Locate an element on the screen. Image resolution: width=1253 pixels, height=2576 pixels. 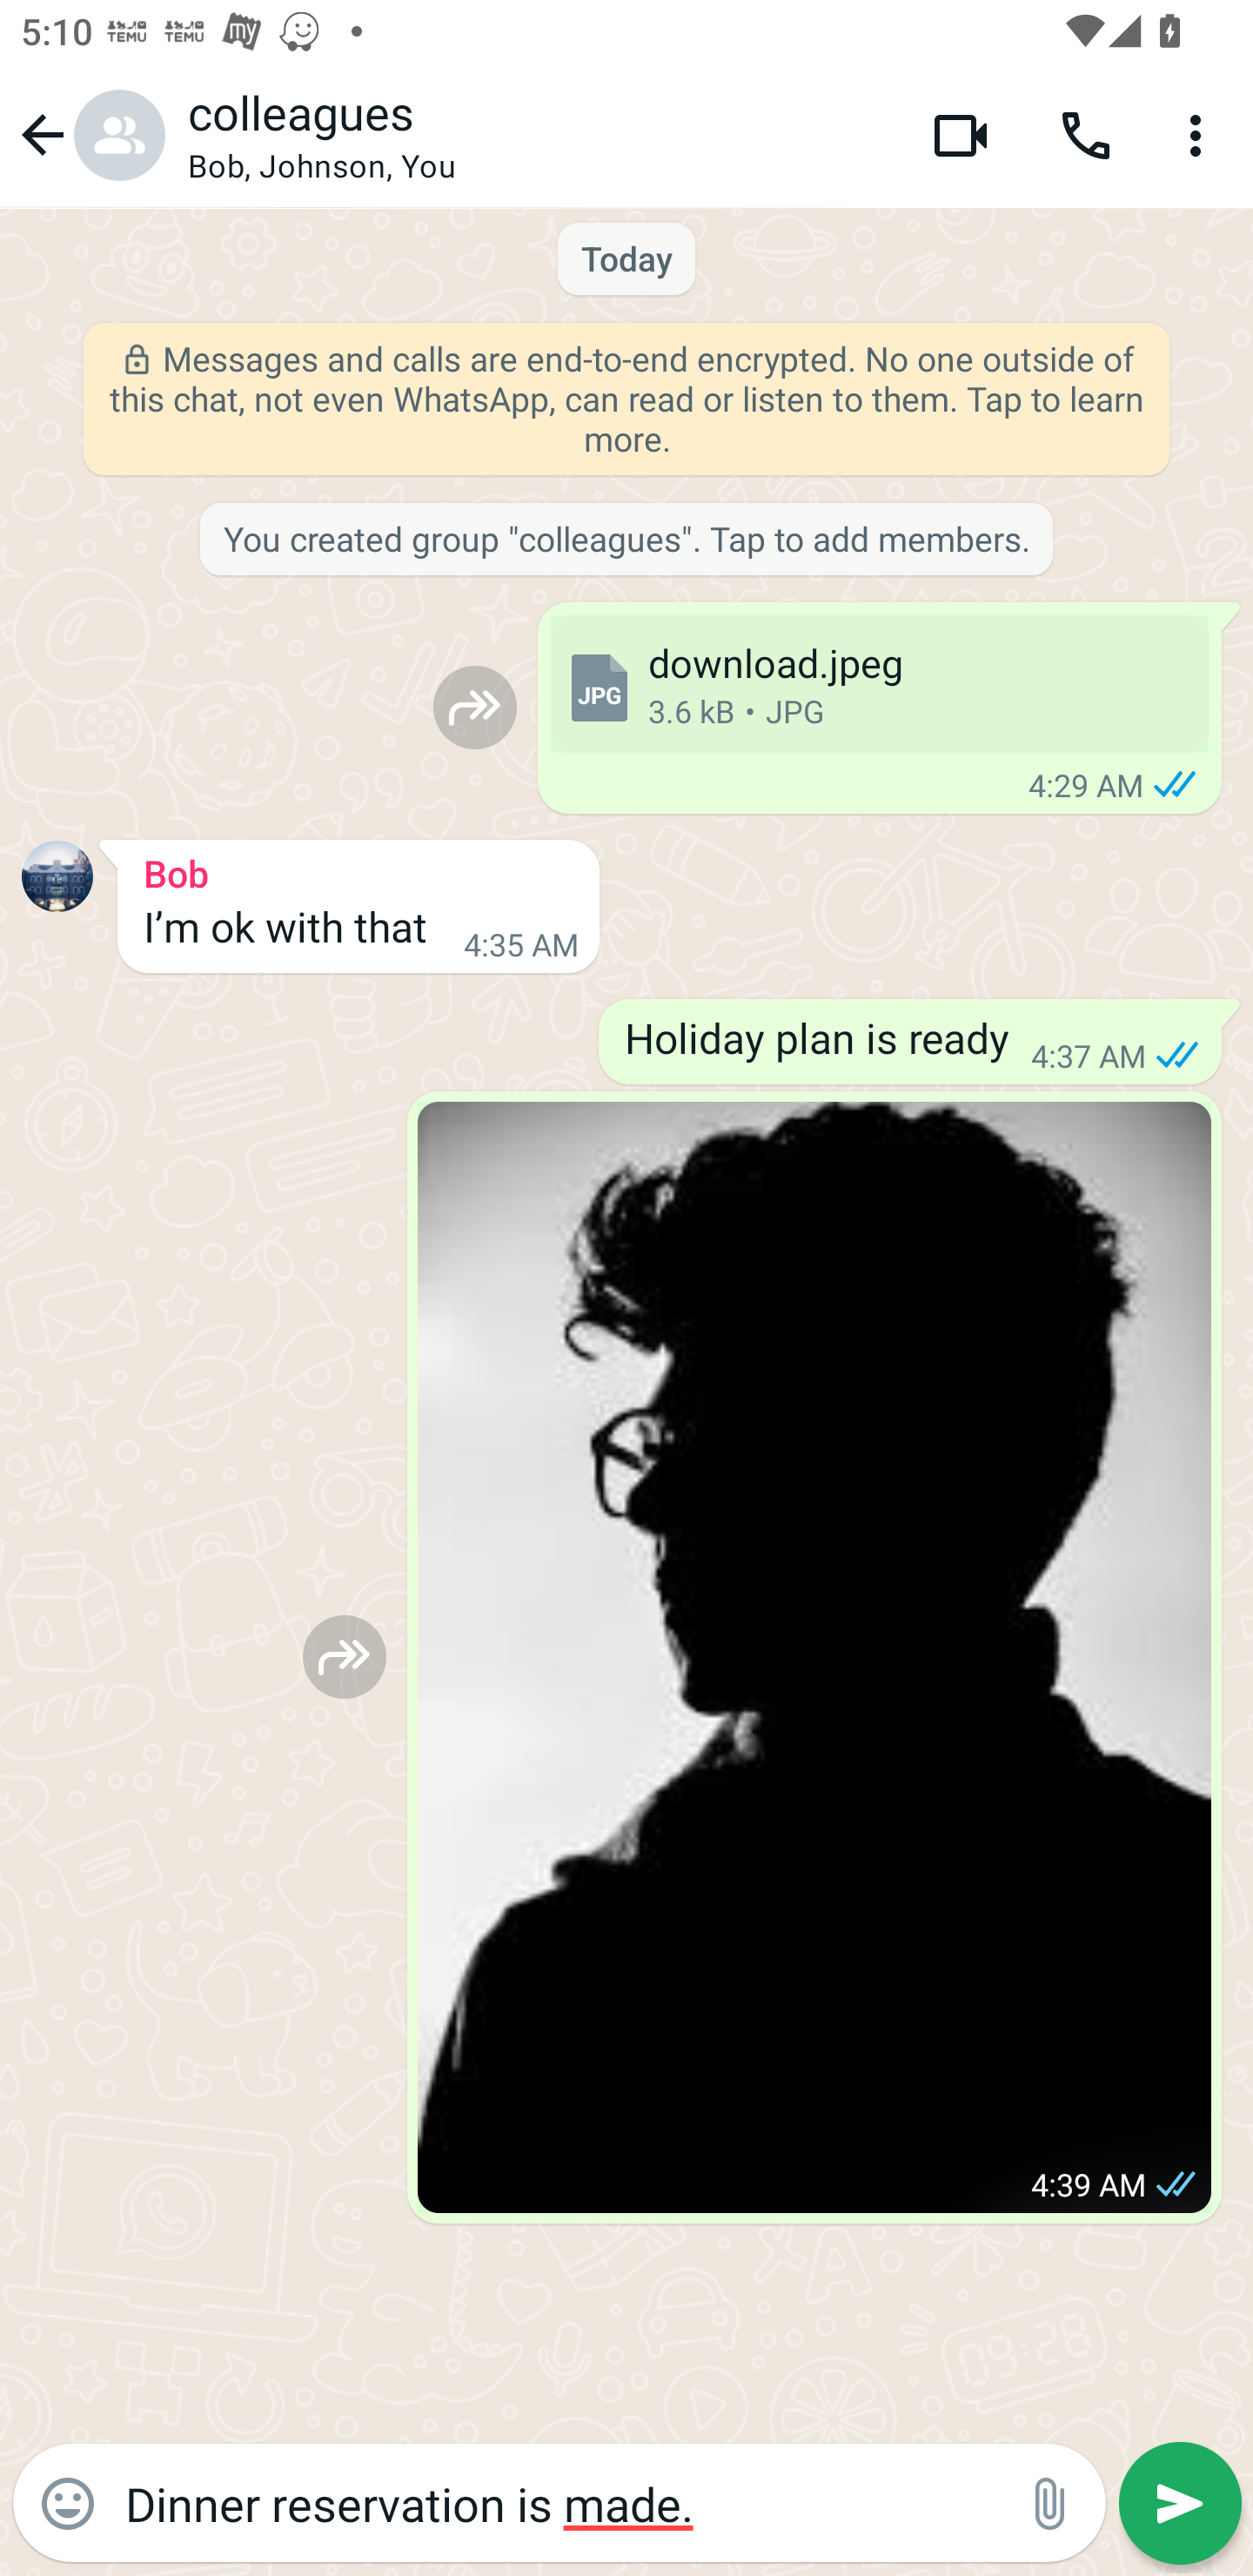
View photo is located at coordinates (814, 1657).